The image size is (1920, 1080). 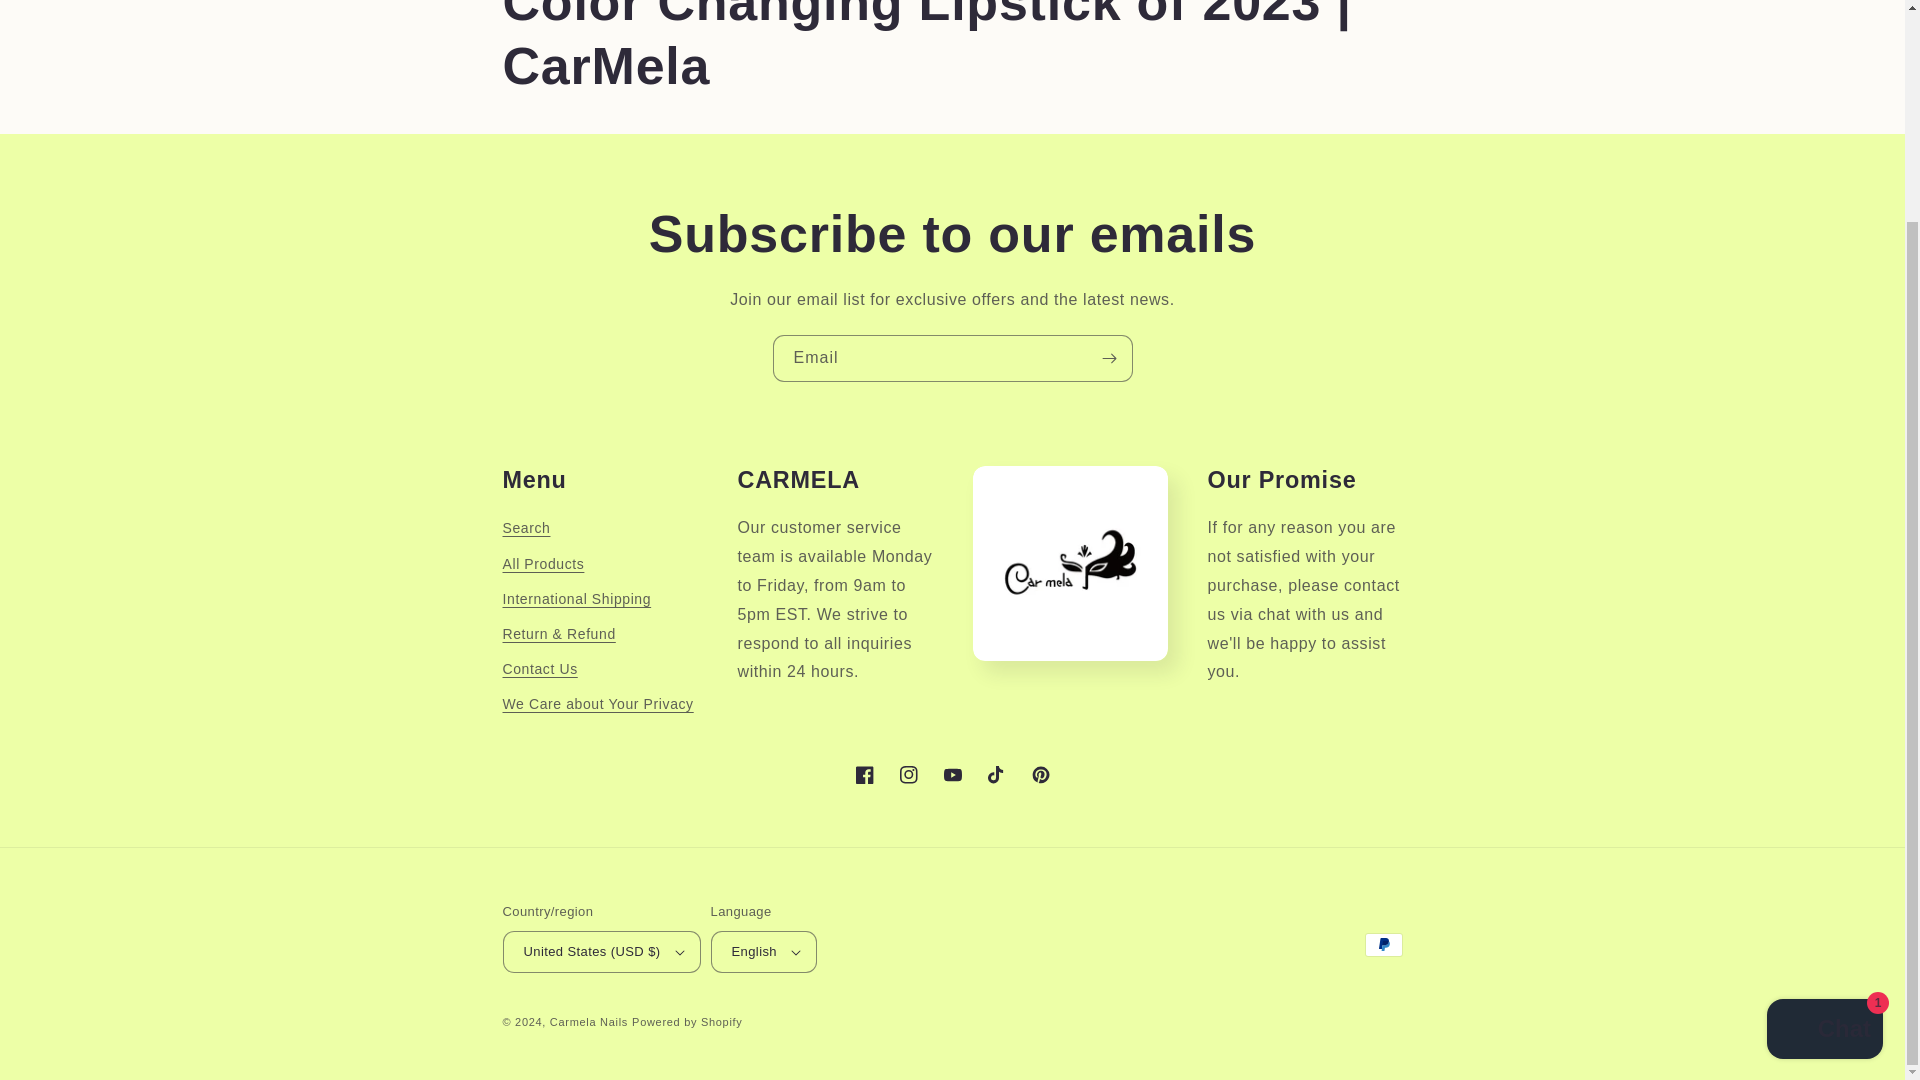 I want to click on International Shipping, so click(x=576, y=599).